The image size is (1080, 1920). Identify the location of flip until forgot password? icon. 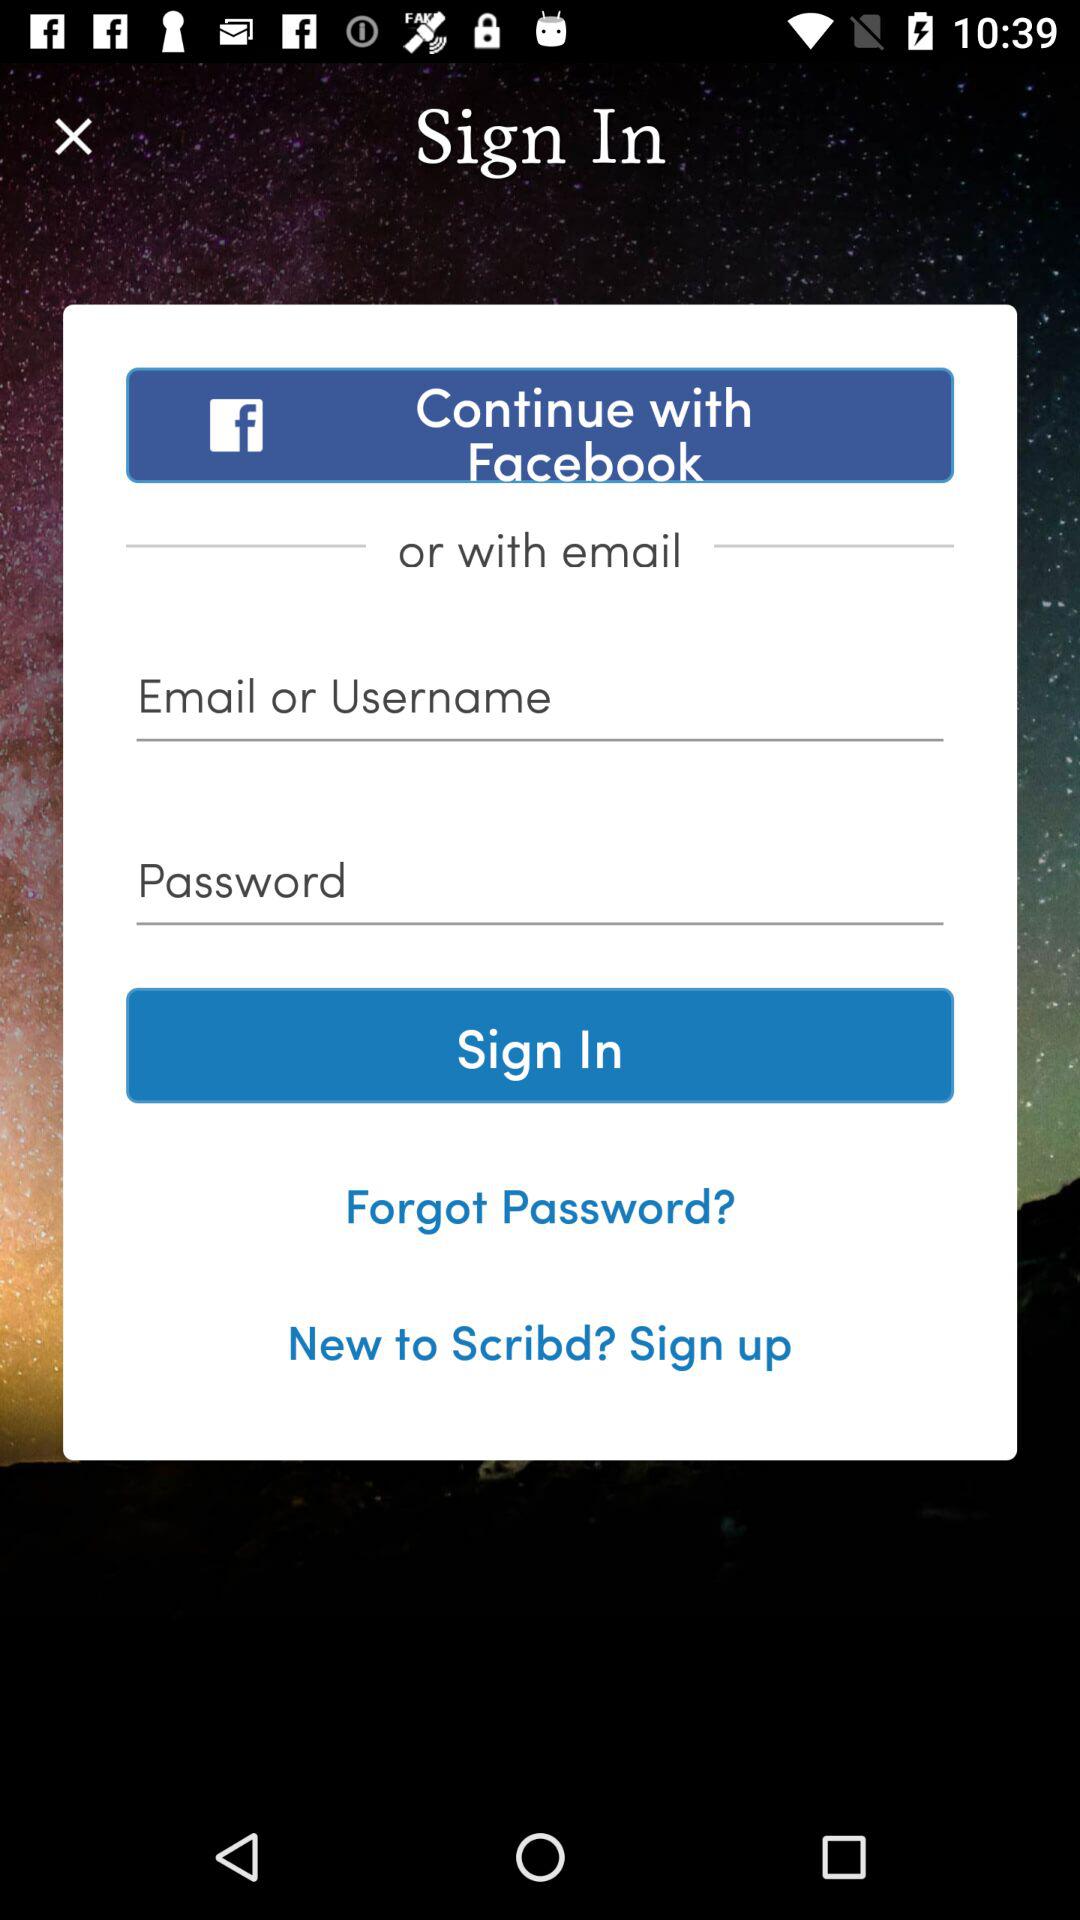
(540, 1202).